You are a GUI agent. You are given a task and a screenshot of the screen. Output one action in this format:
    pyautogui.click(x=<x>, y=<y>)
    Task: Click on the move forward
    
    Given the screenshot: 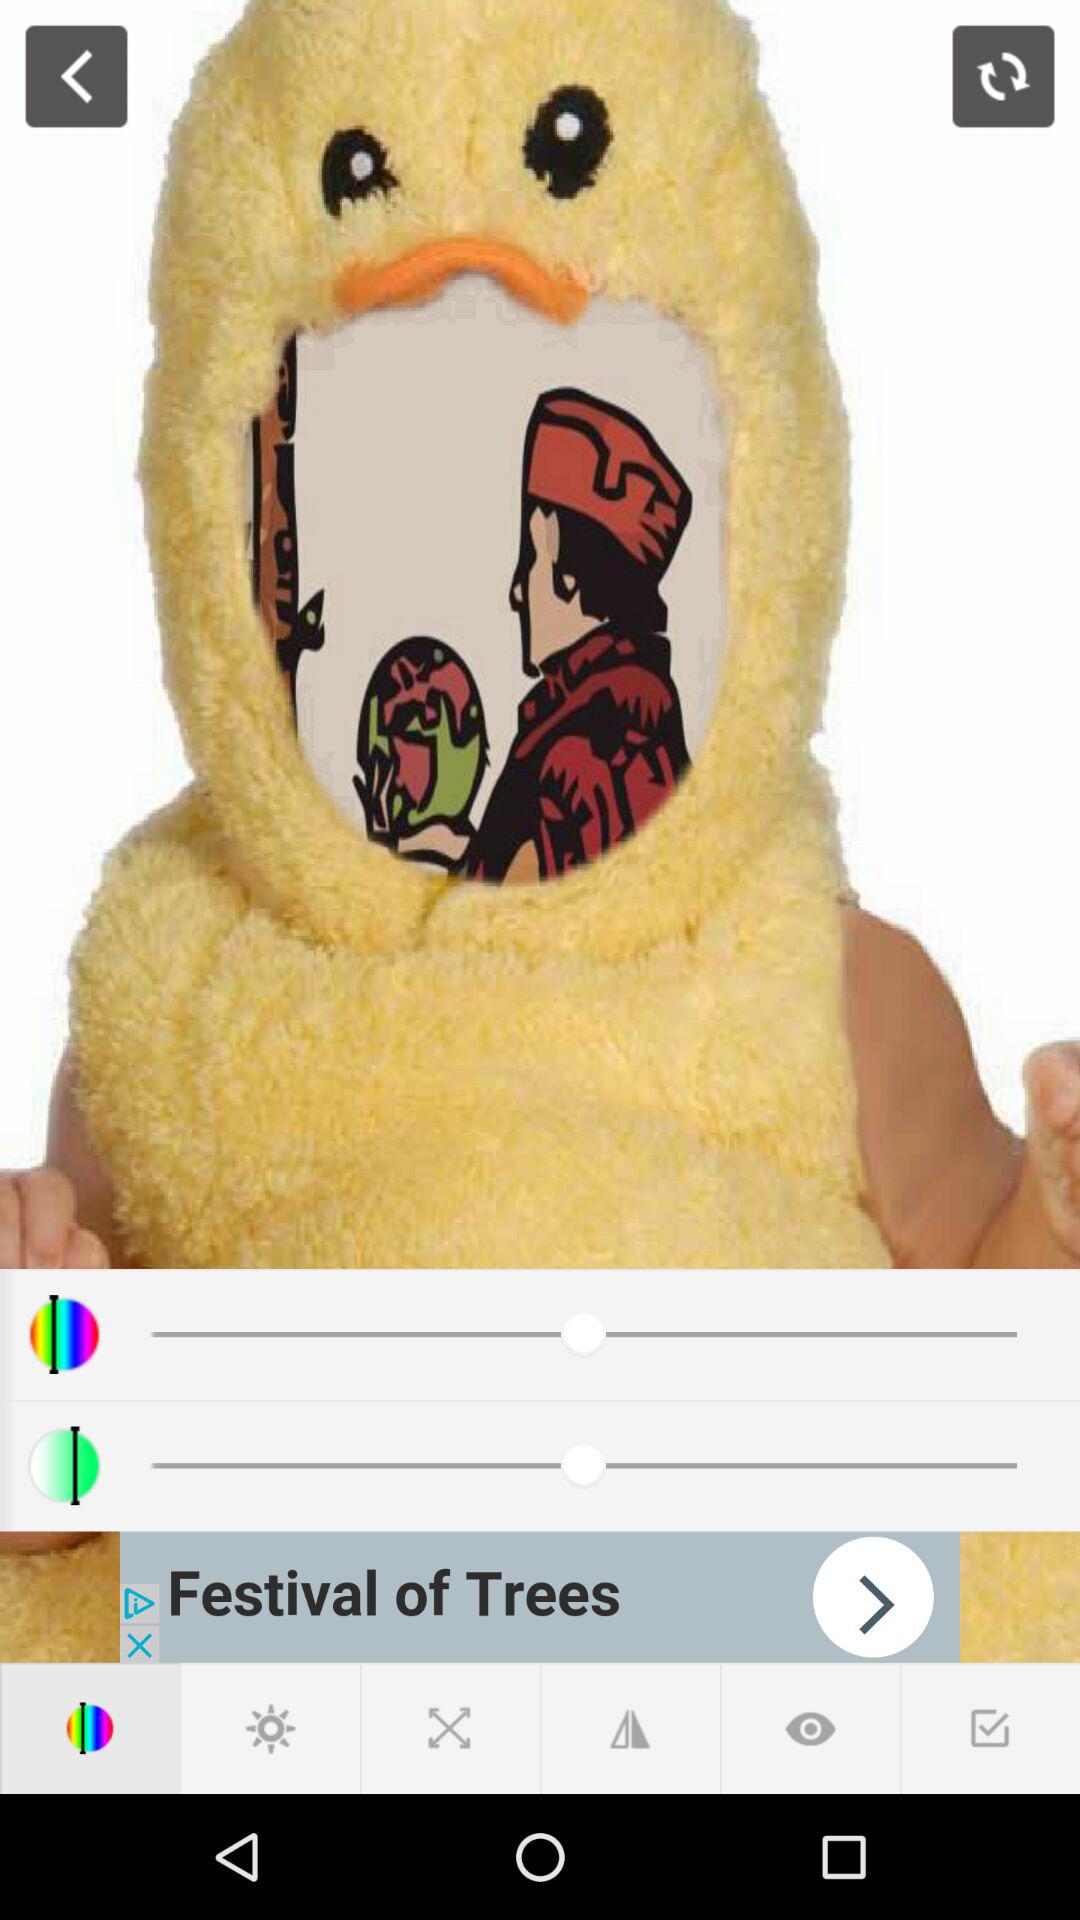 What is the action you would take?
    pyautogui.click(x=540, y=1596)
    